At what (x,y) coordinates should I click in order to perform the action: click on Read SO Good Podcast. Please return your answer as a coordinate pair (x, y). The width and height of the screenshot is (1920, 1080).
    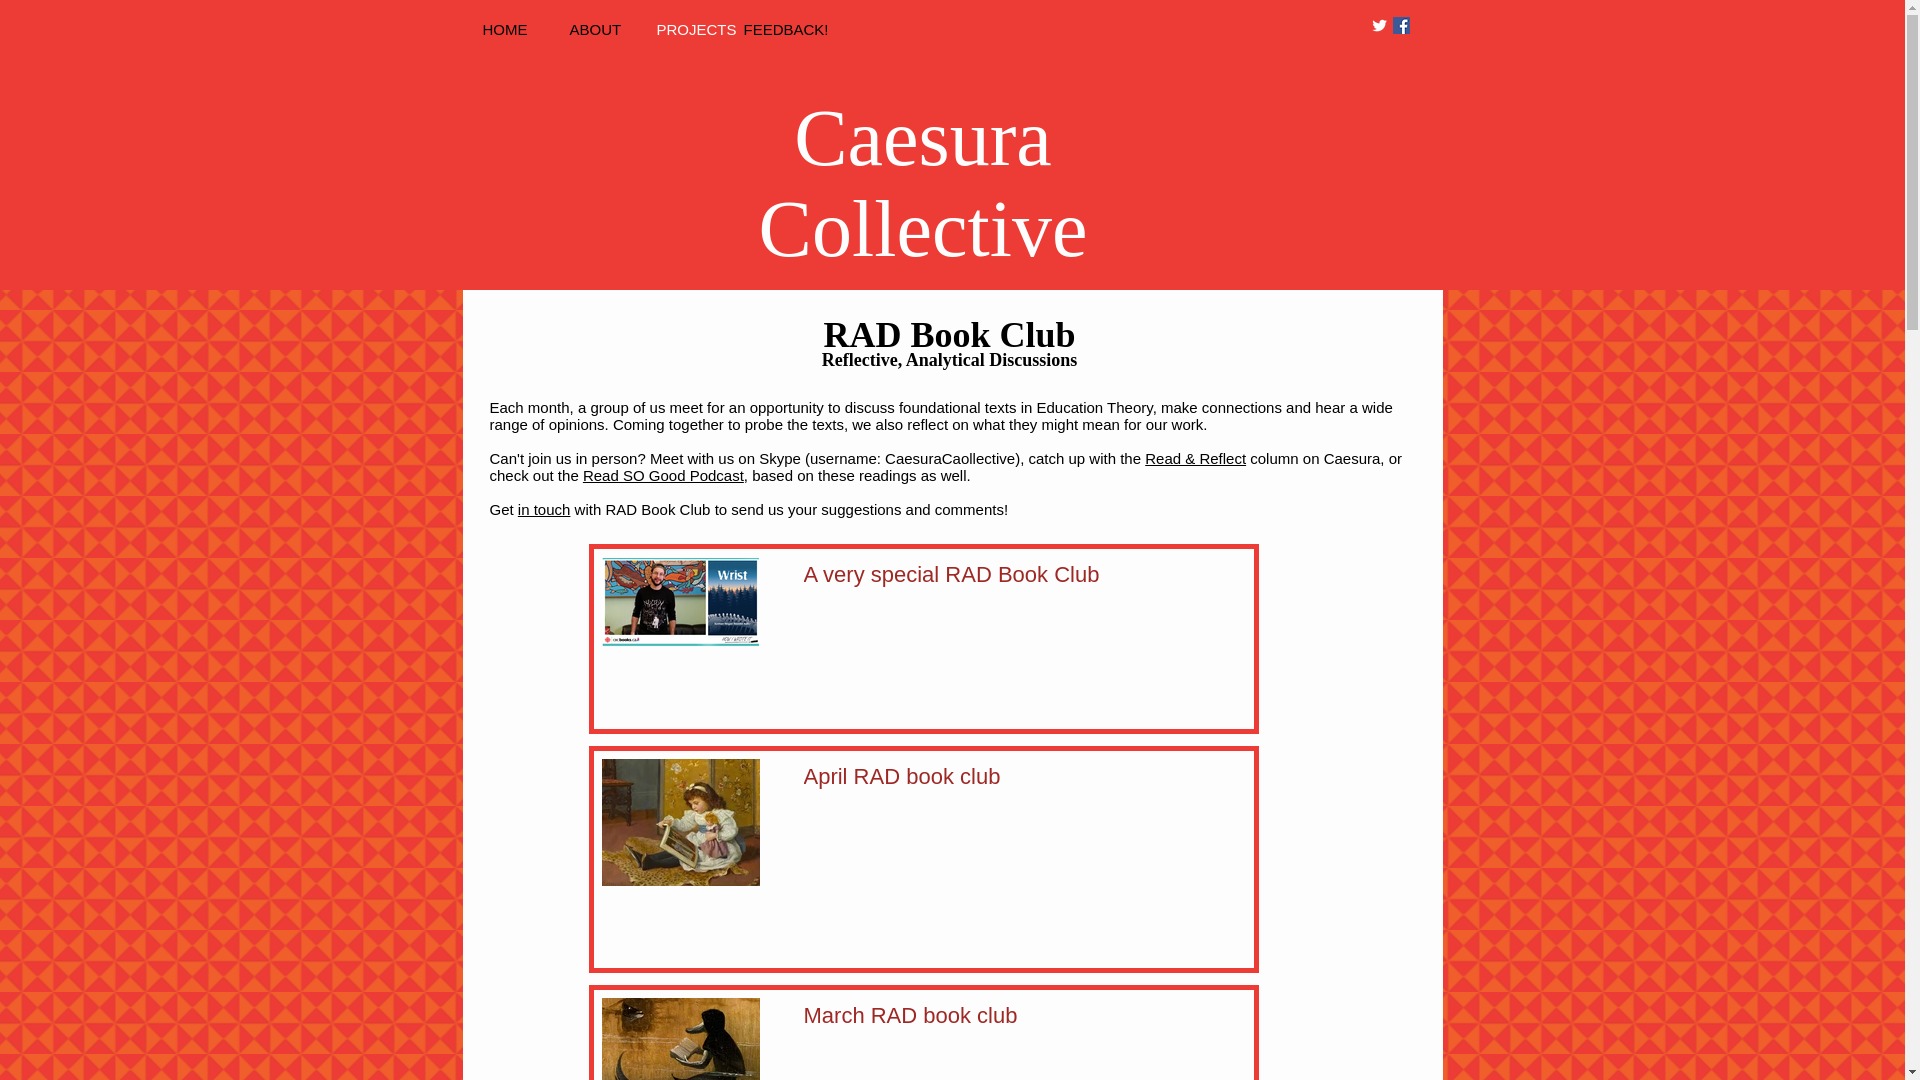
    Looking at the image, I should click on (664, 474).